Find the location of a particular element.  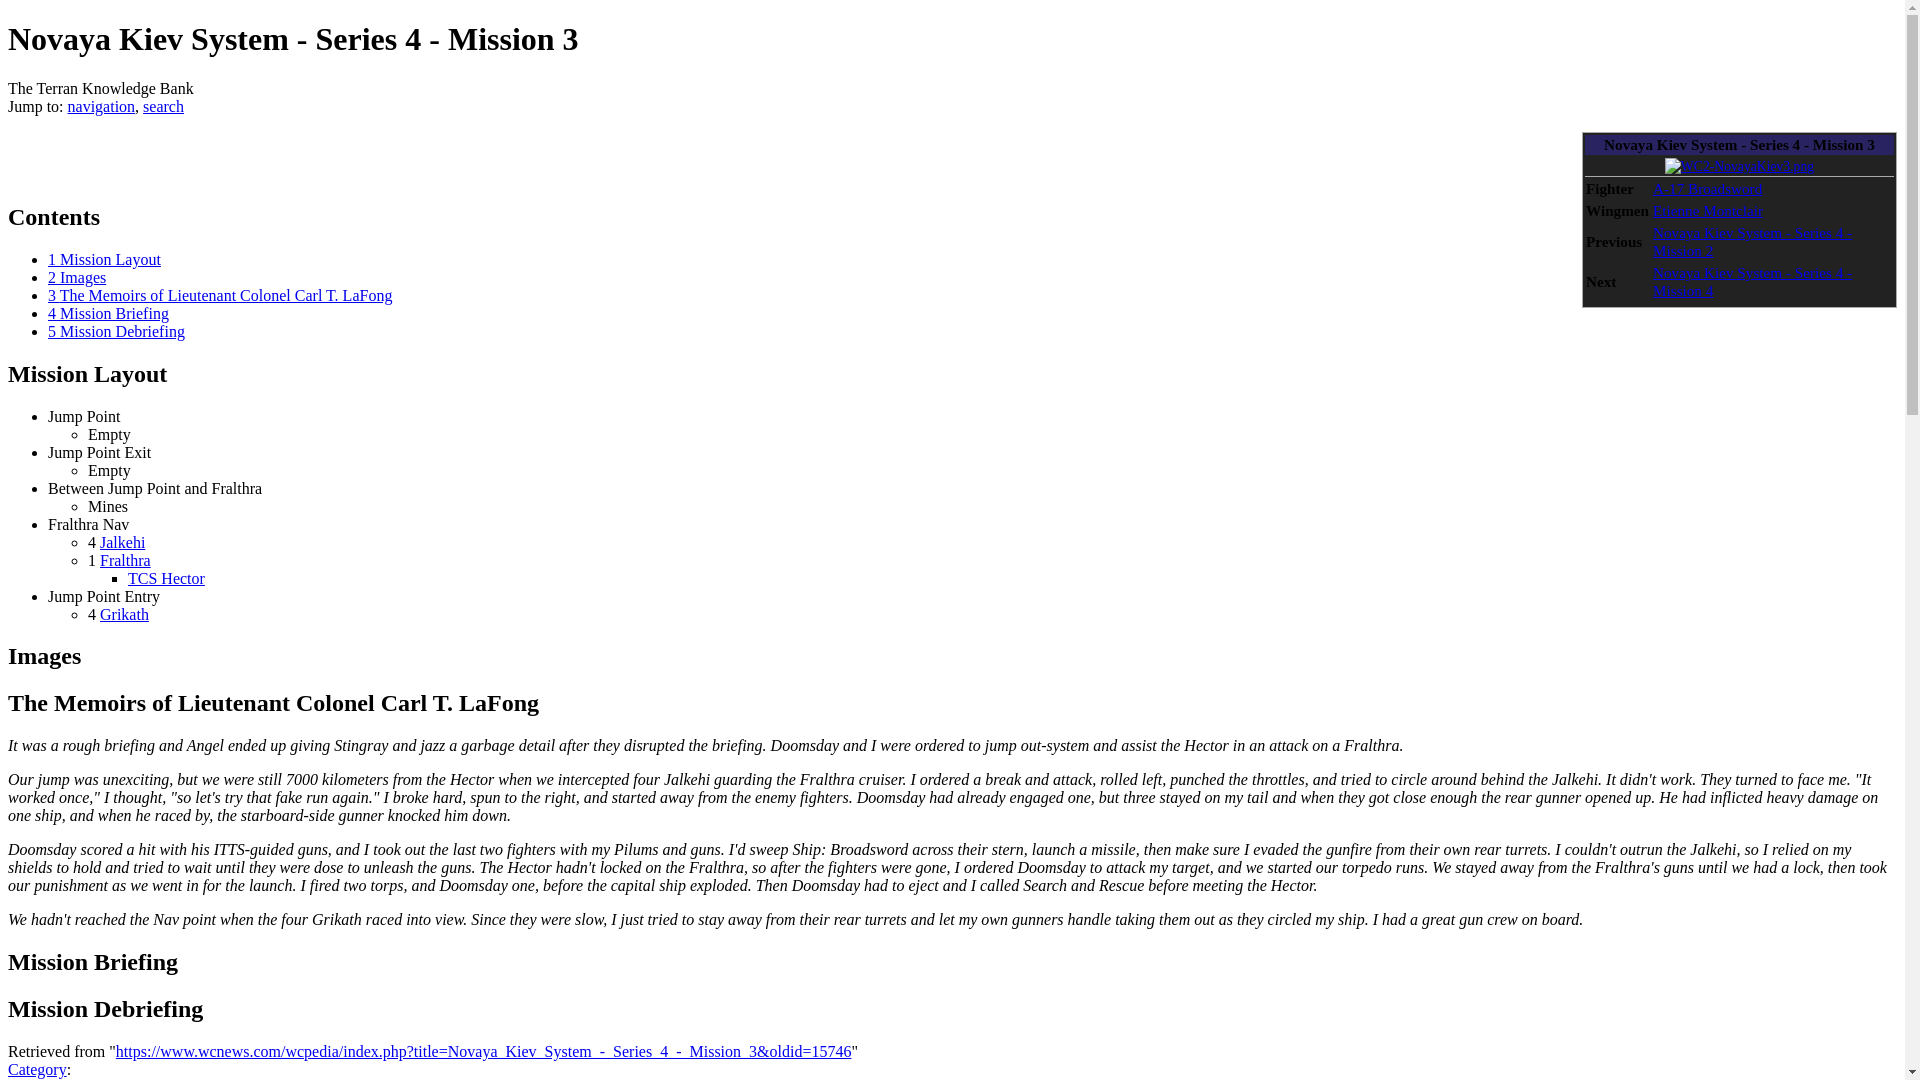

3 The Memoirs of Lieutenant Colonel Carl T. LaFong is located at coordinates (220, 295).